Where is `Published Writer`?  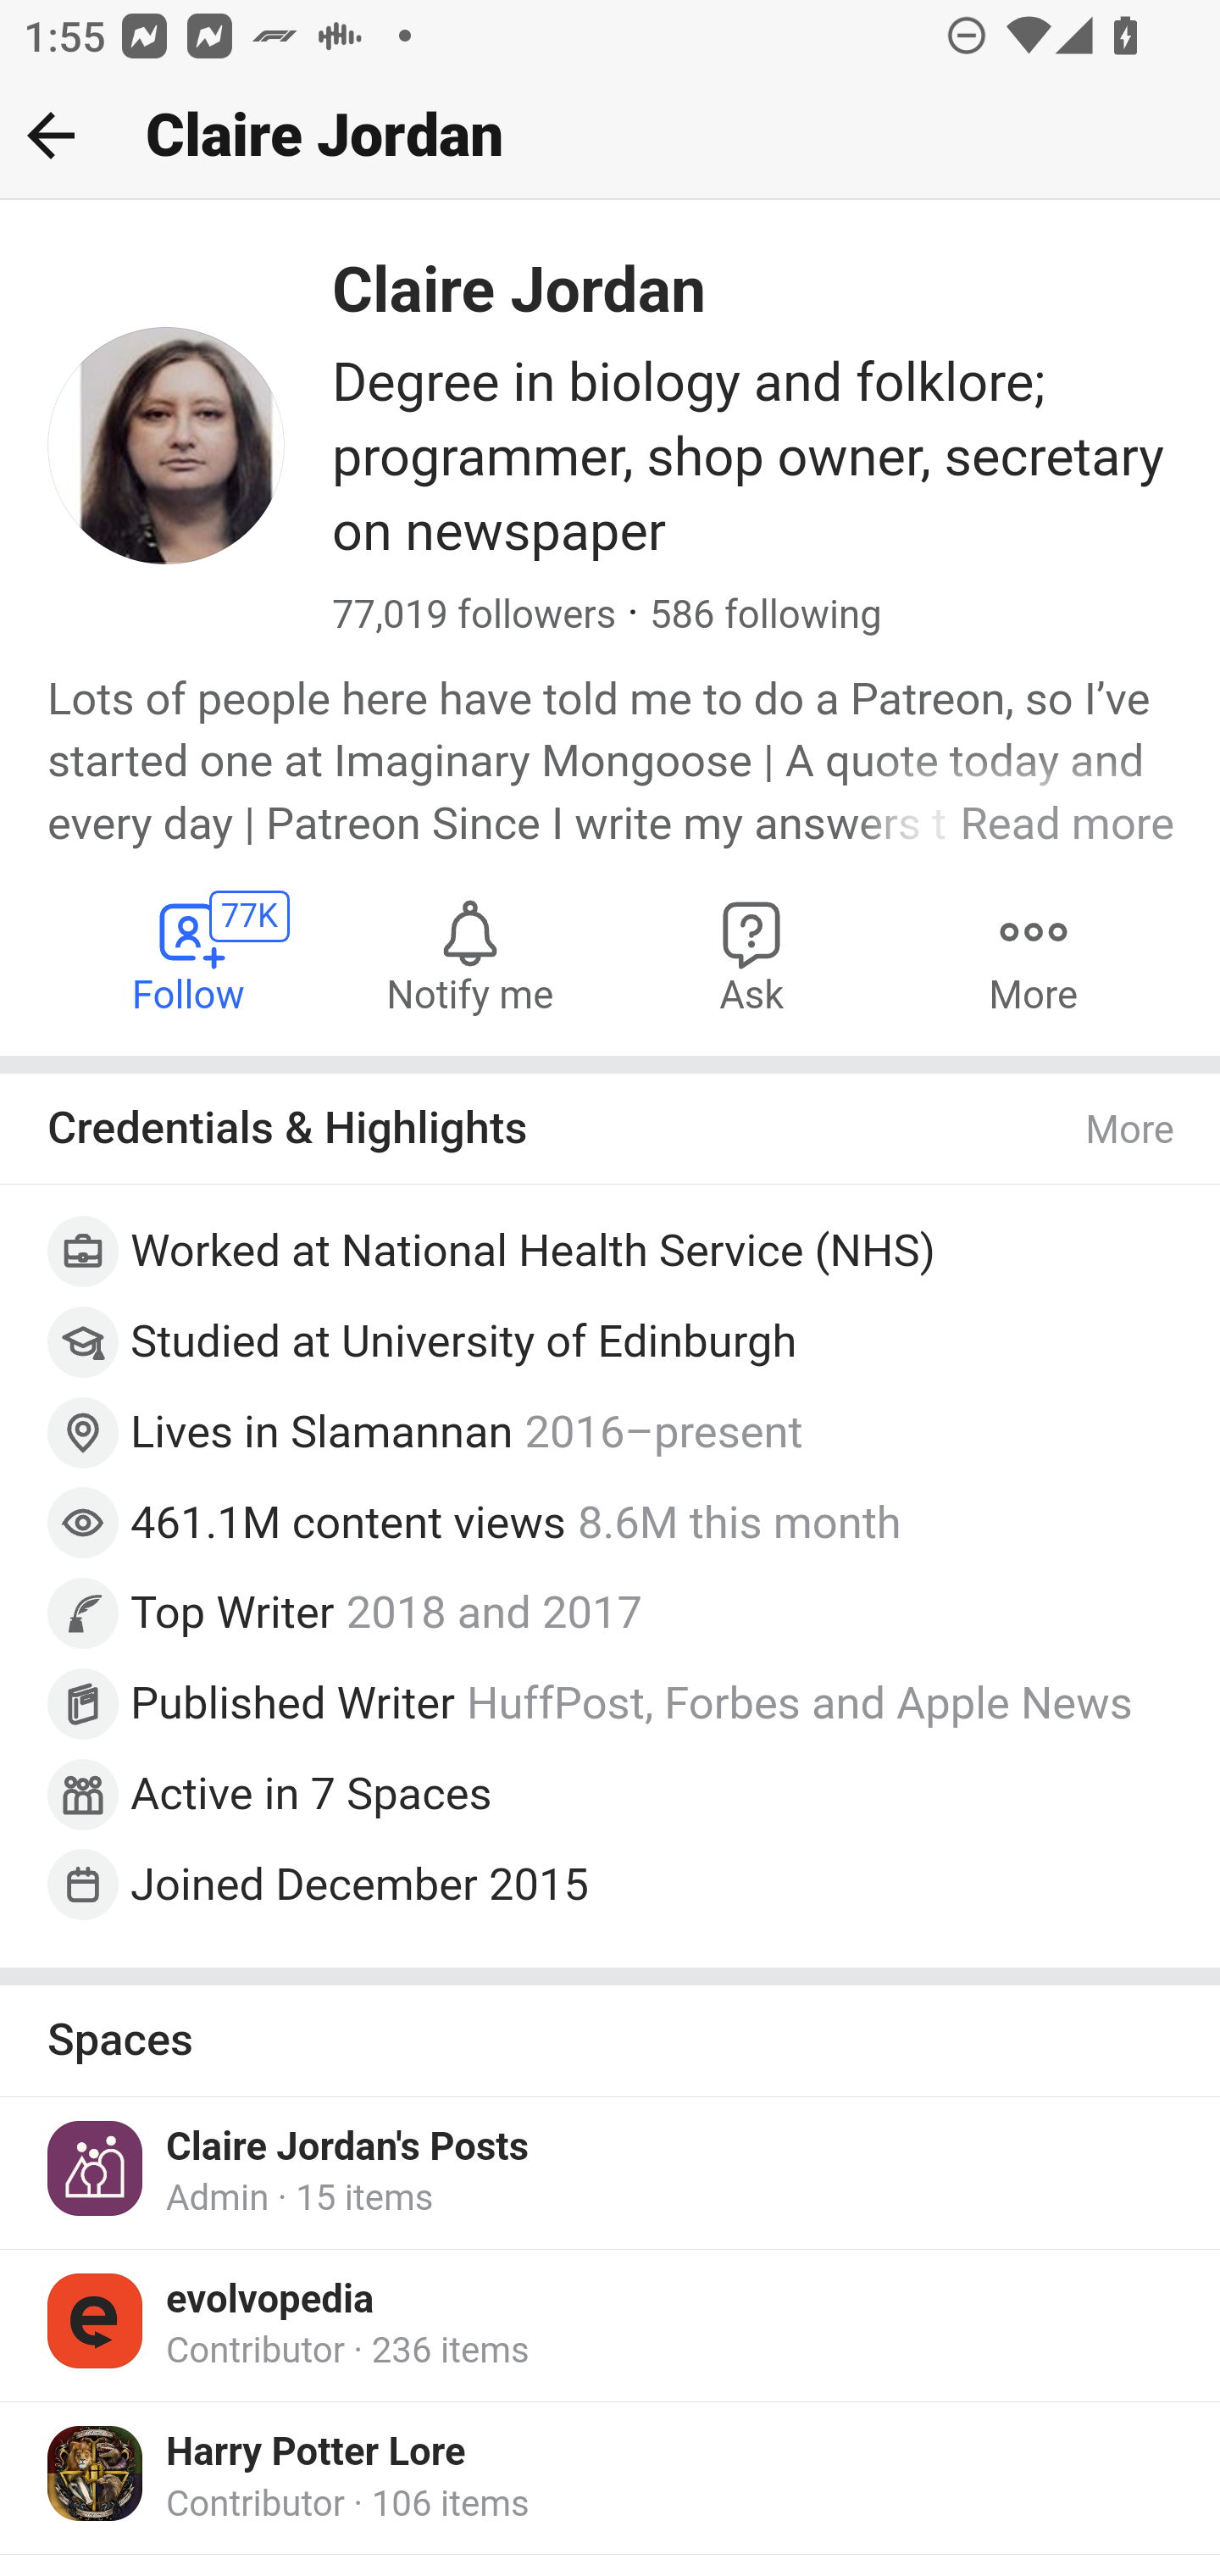
Published Writer is located at coordinates (293, 1703).